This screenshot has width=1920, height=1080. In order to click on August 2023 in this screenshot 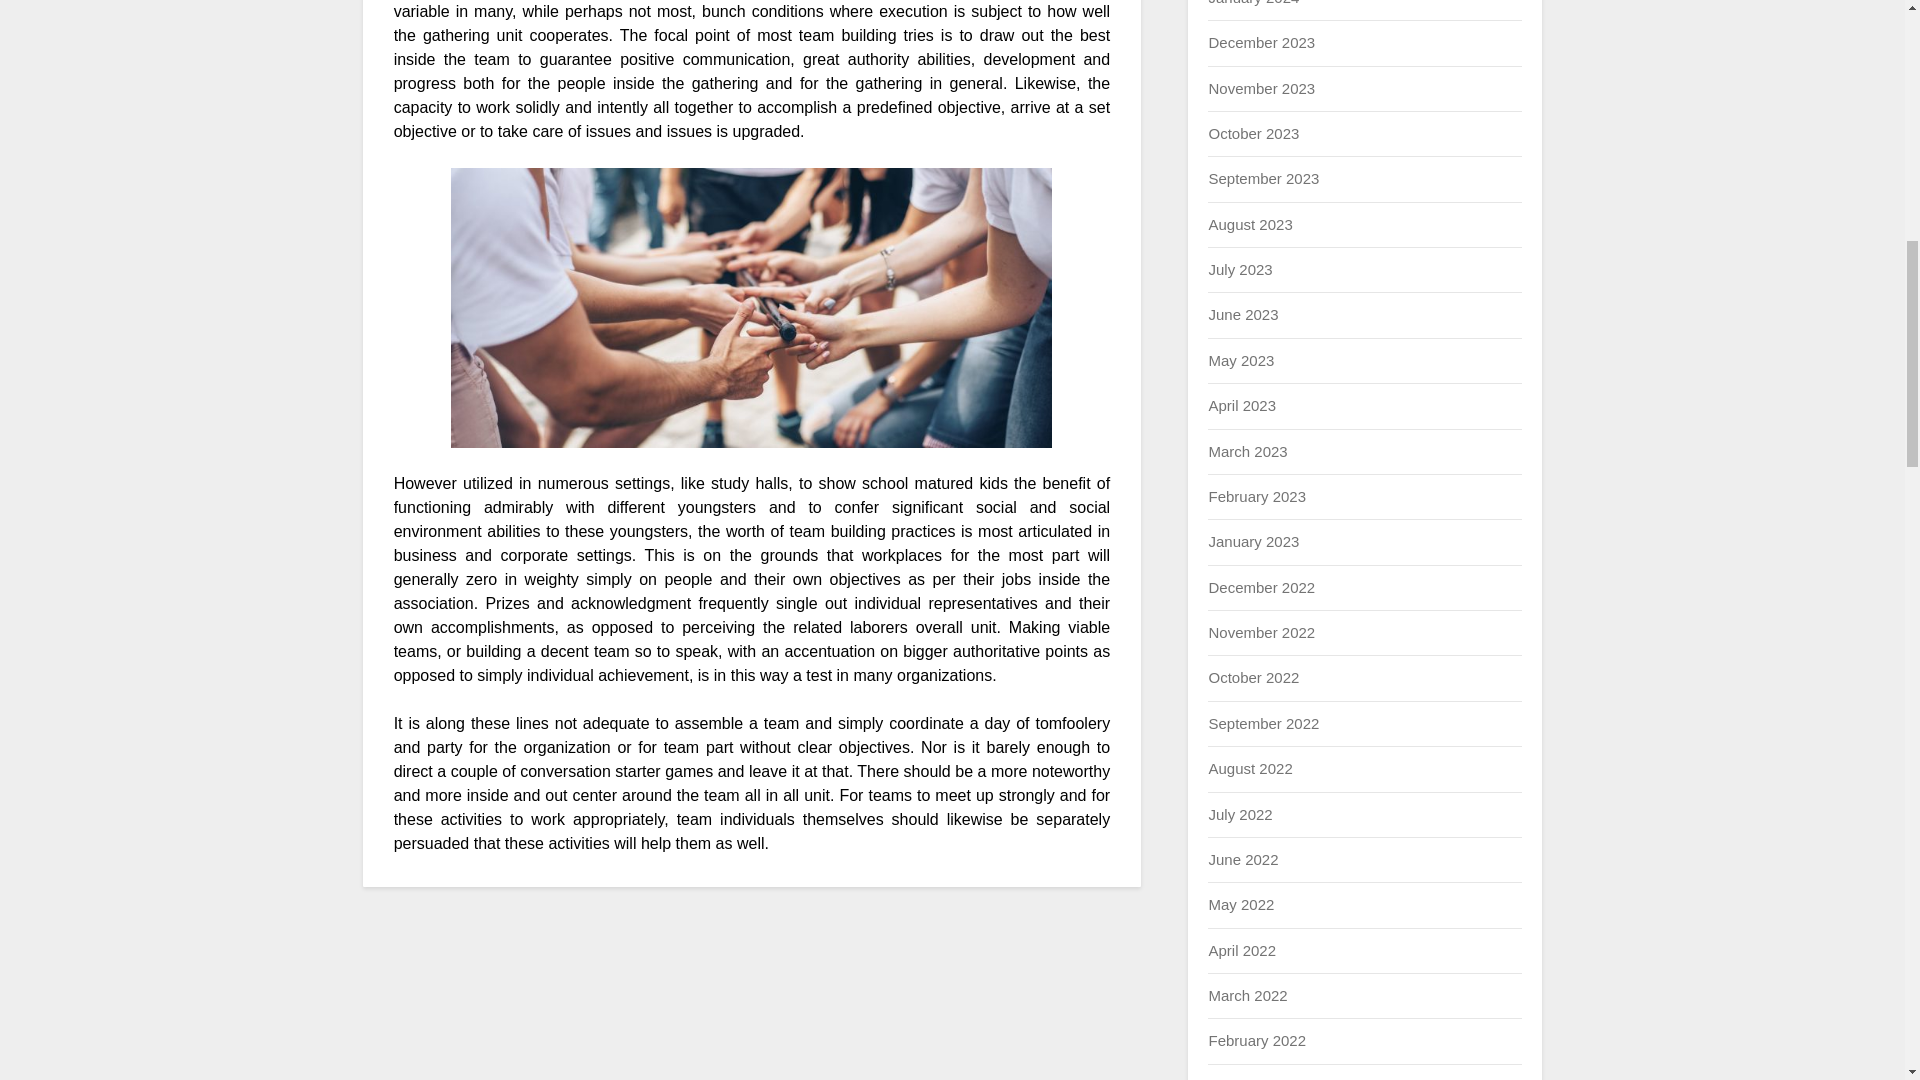, I will do `click(1250, 224)`.